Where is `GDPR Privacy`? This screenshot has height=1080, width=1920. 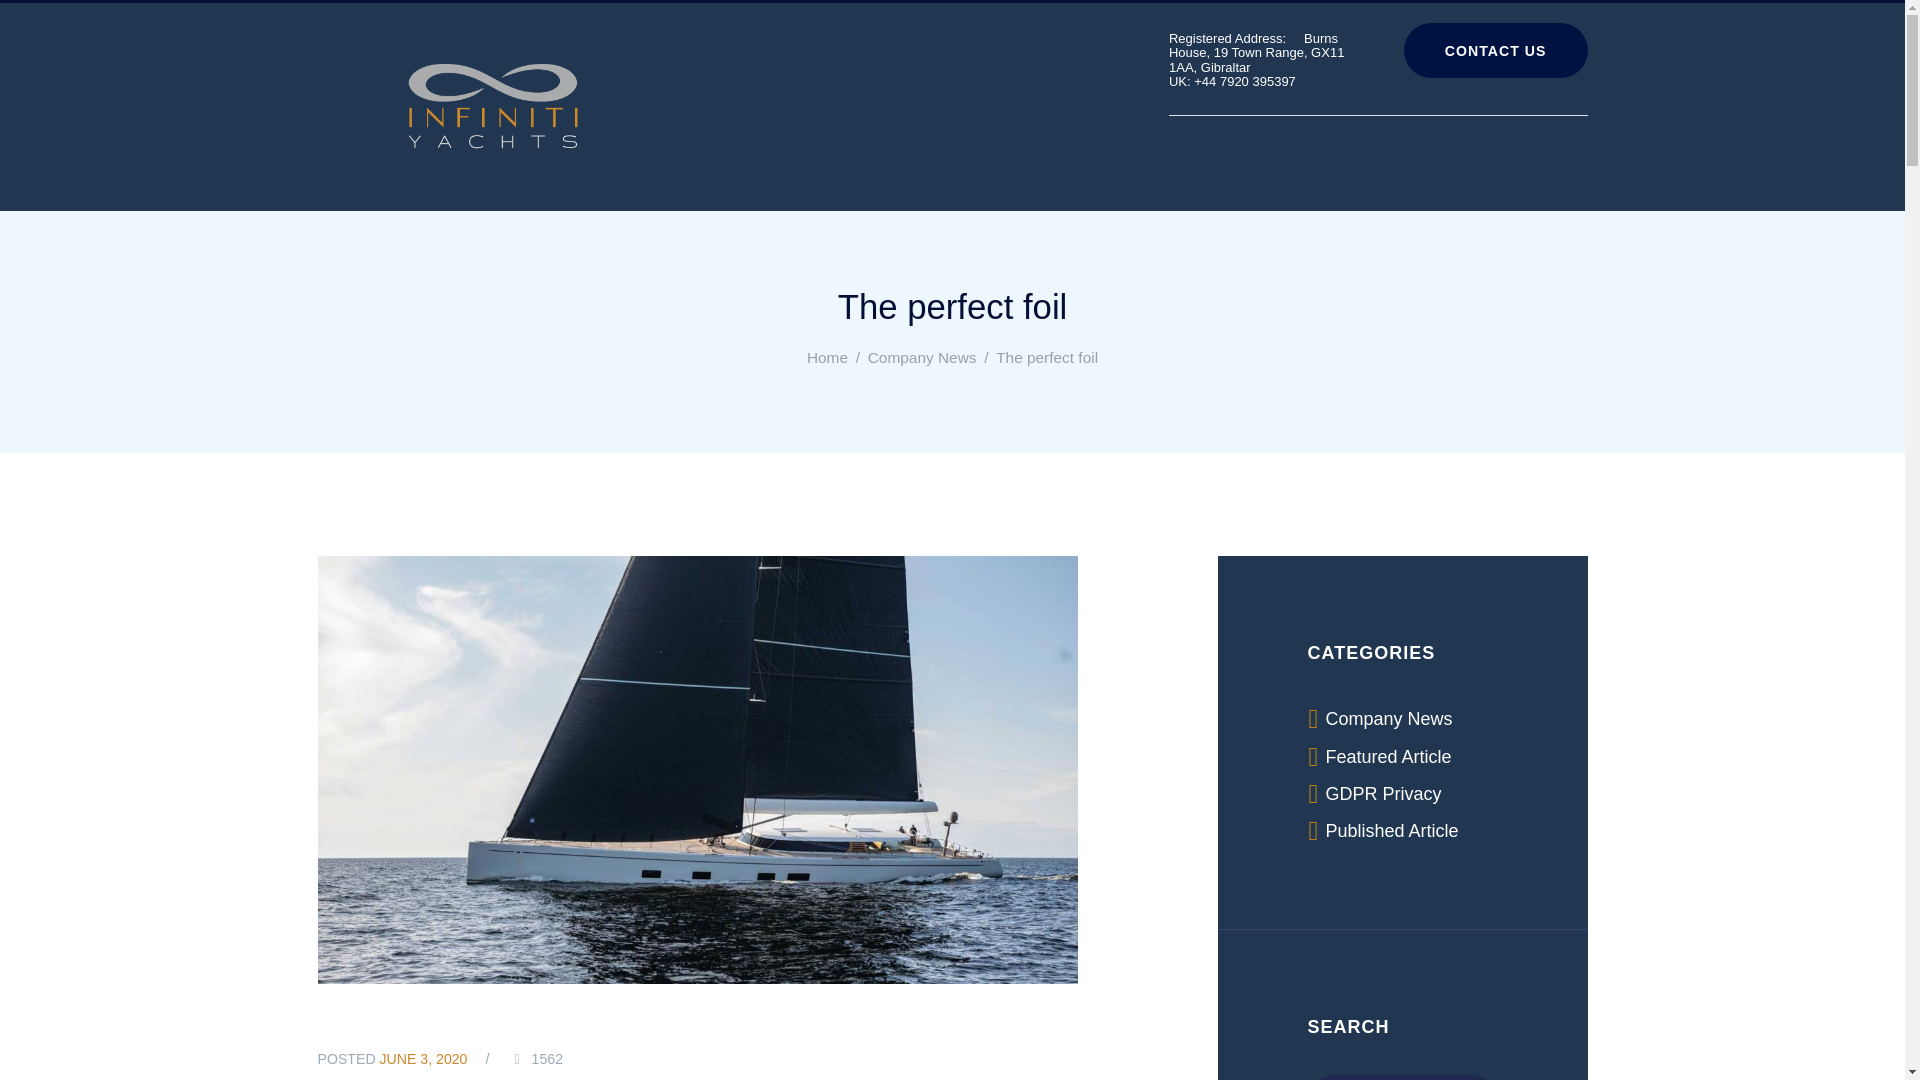
GDPR Privacy is located at coordinates (1384, 794).